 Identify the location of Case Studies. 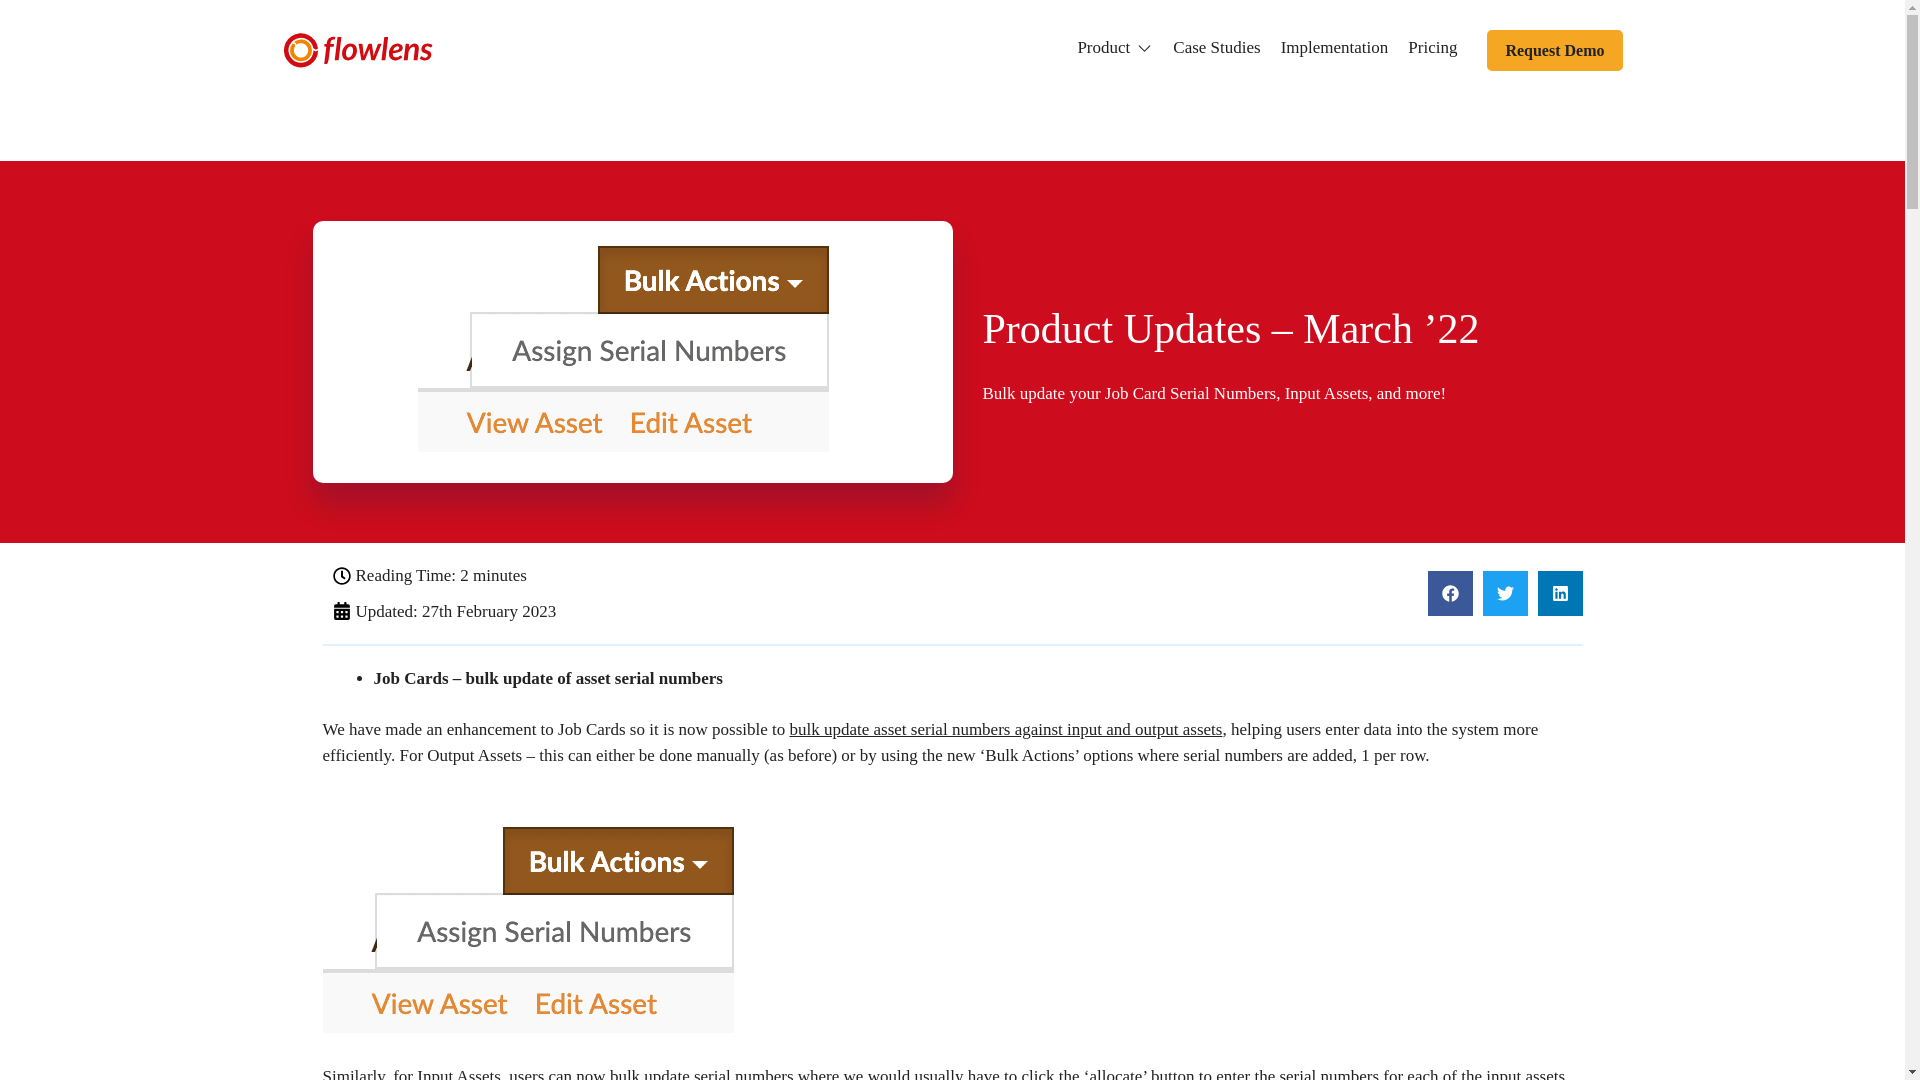
(1216, 47).